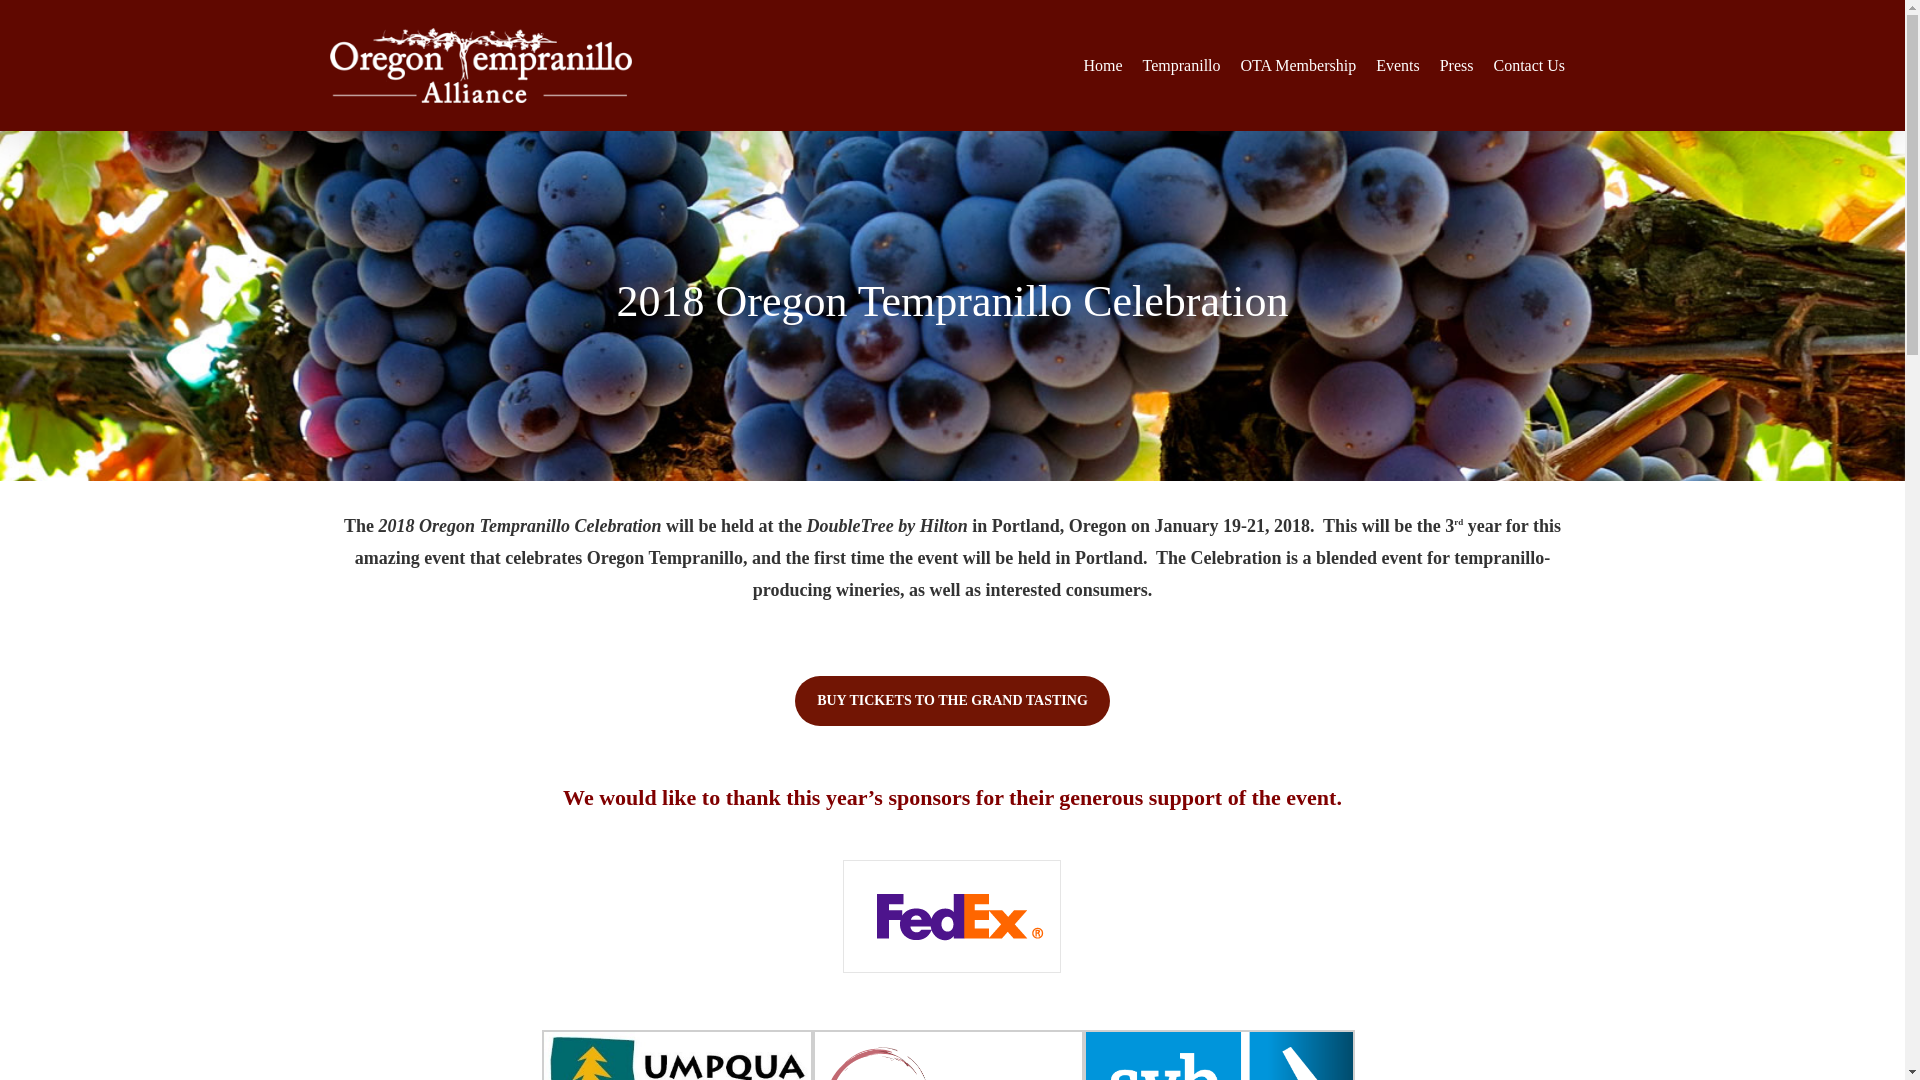 This screenshot has height=1080, width=1920. I want to click on Home, so click(1102, 65).